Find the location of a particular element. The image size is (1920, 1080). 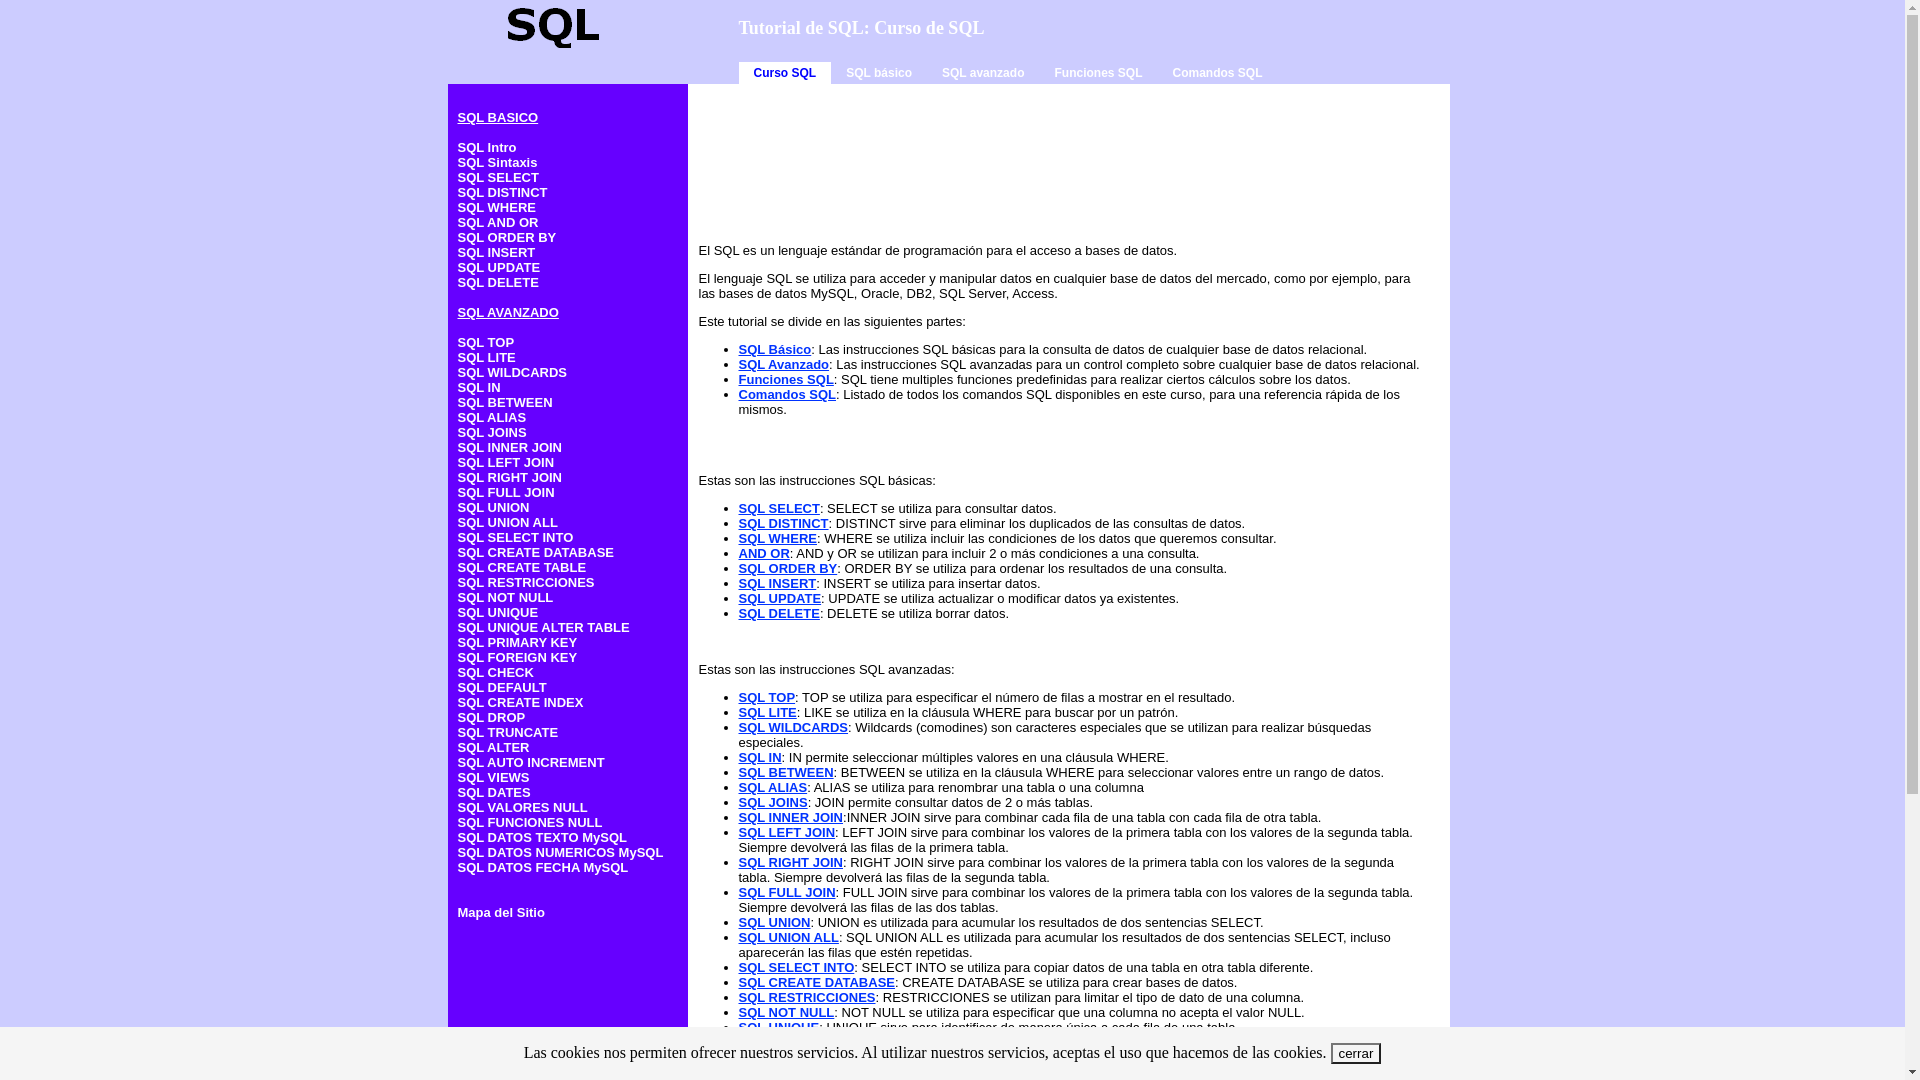

SQL CREATE DATABASE is located at coordinates (816, 982).